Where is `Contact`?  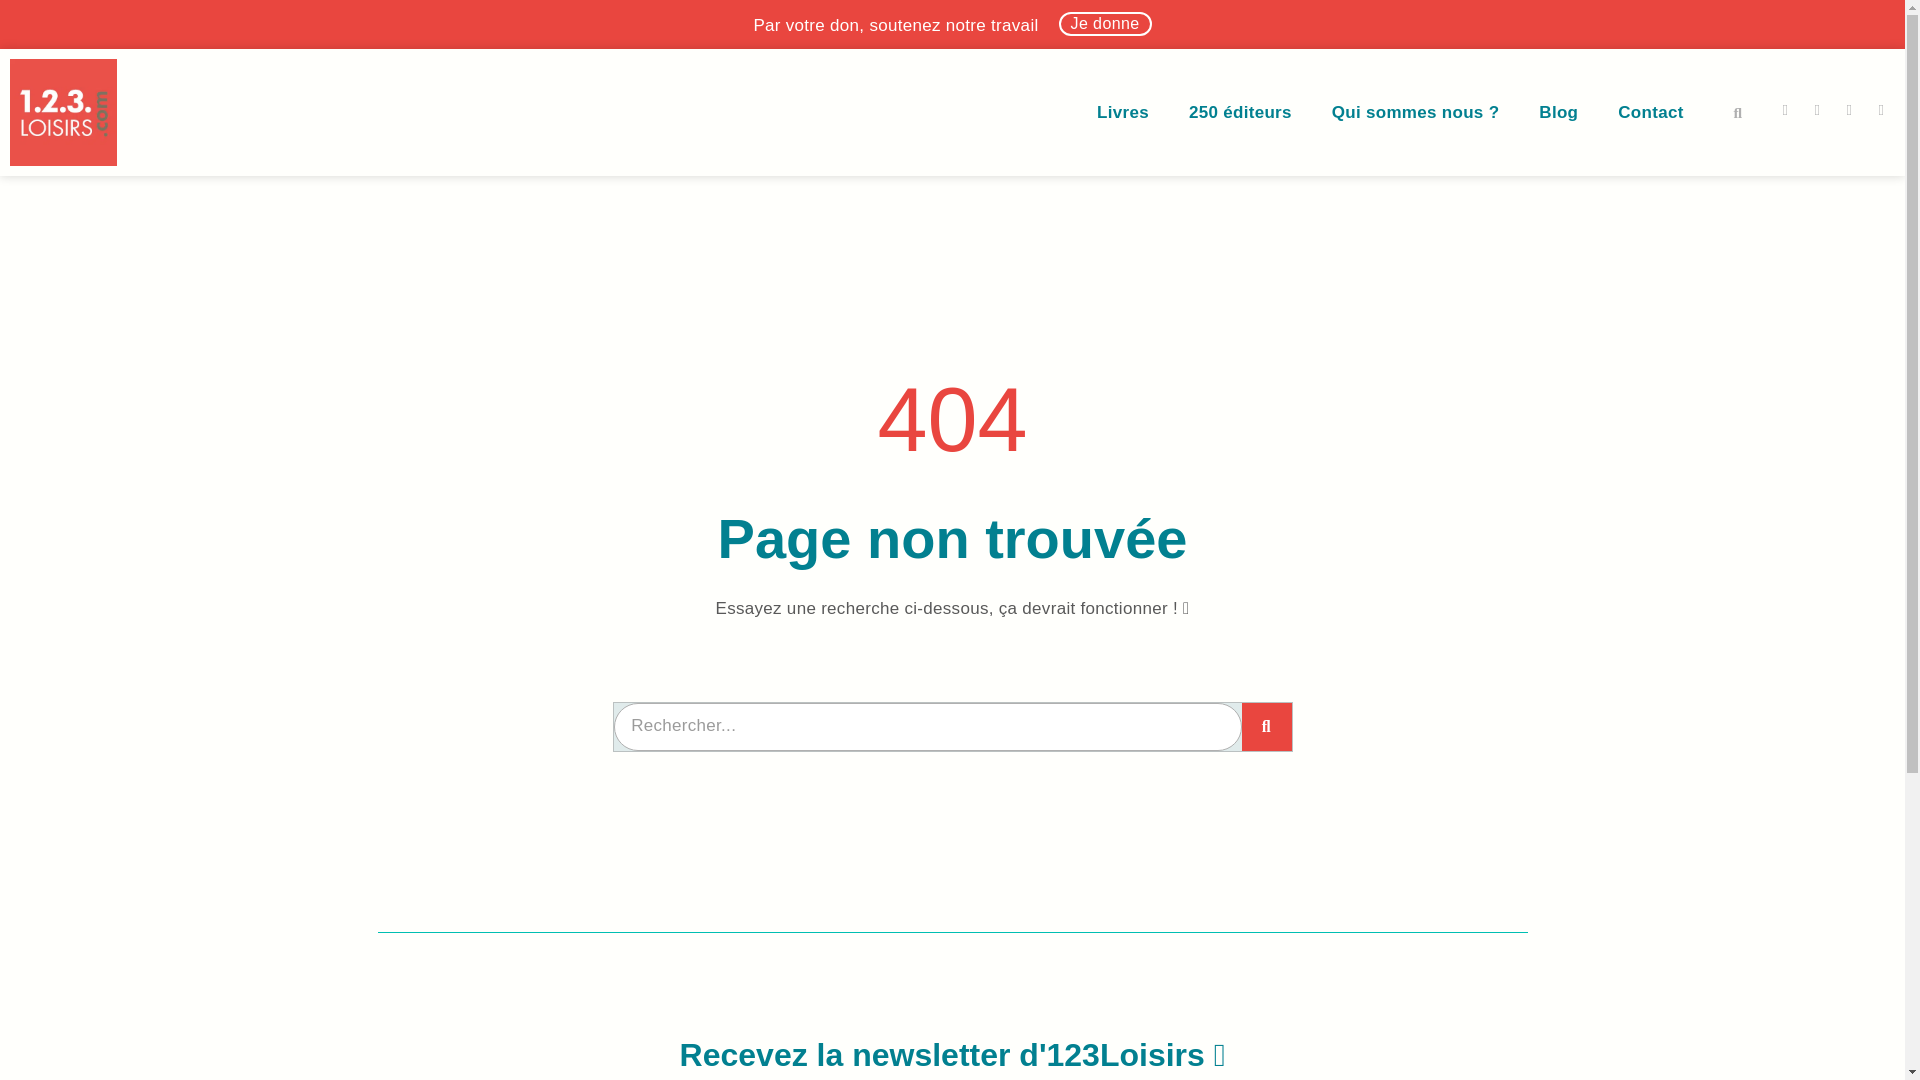 Contact is located at coordinates (1650, 113).